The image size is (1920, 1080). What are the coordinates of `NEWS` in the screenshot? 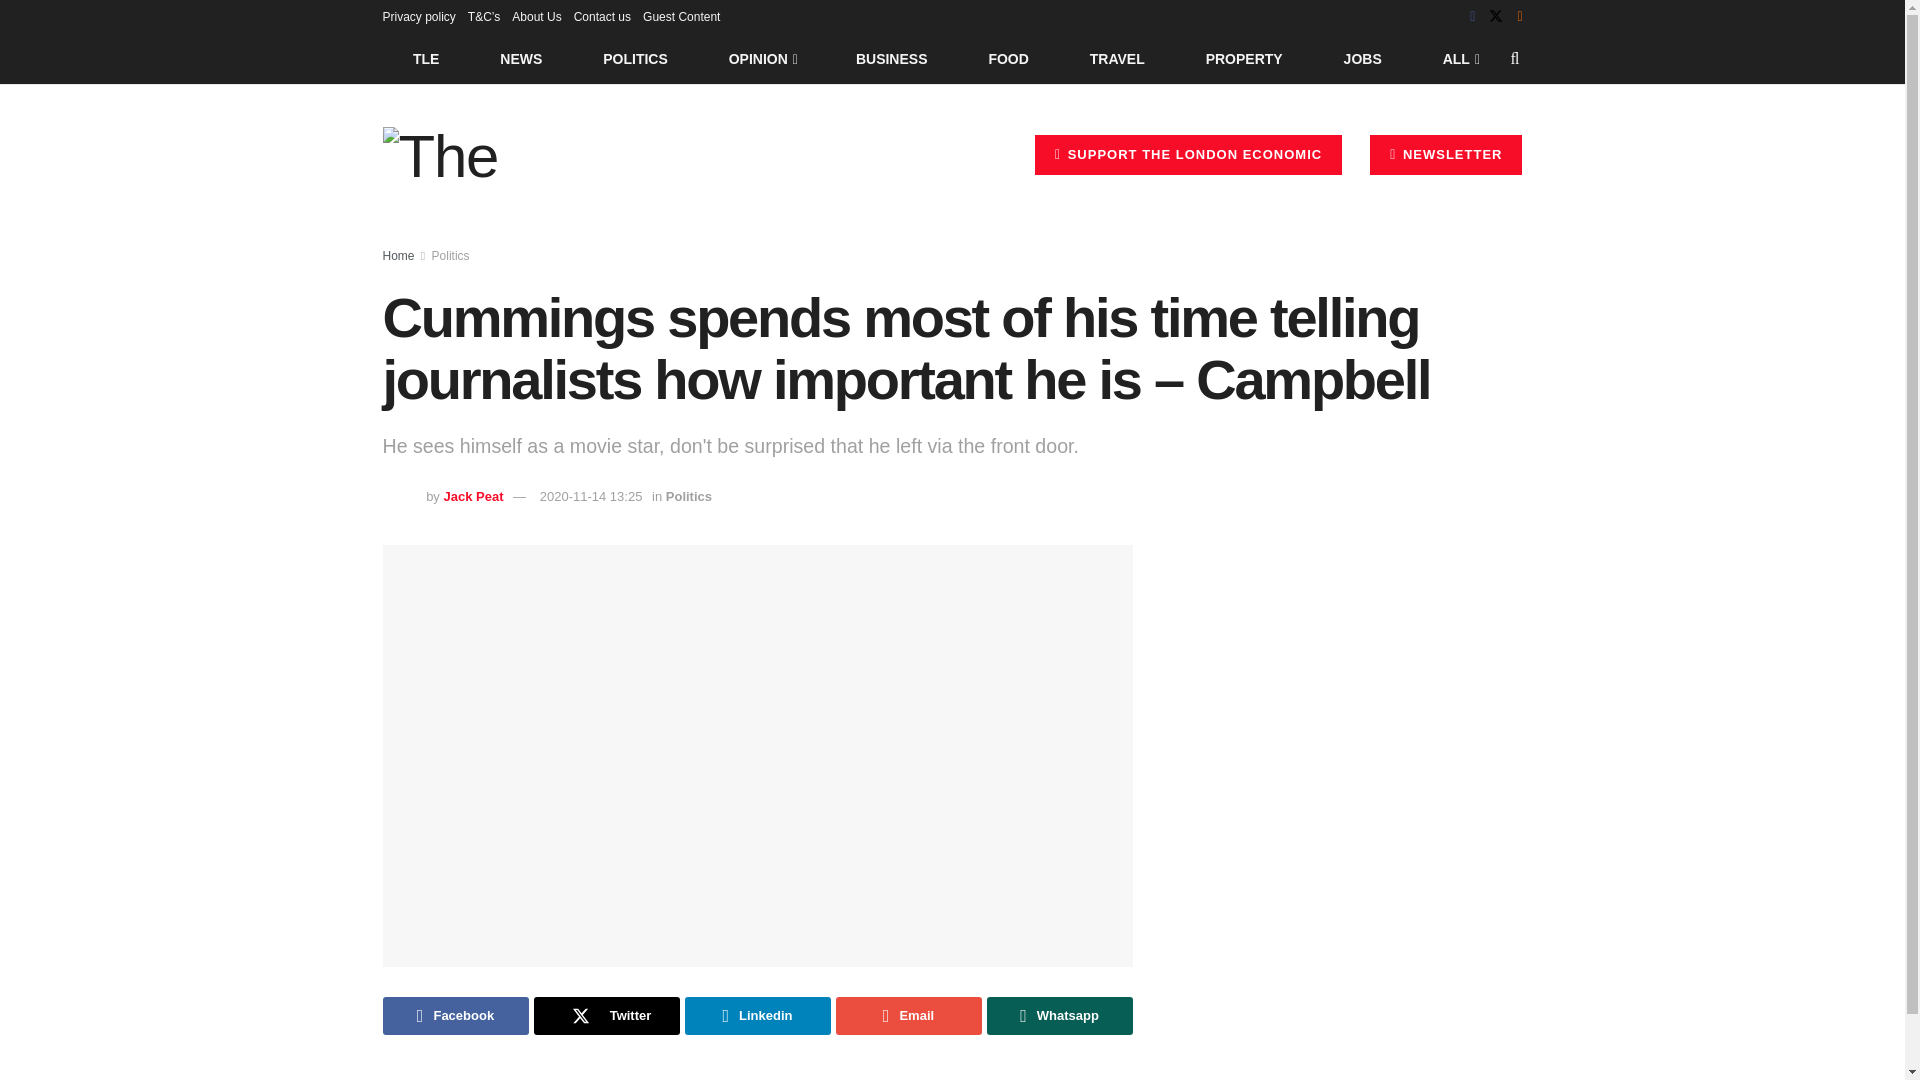 It's located at (521, 58).